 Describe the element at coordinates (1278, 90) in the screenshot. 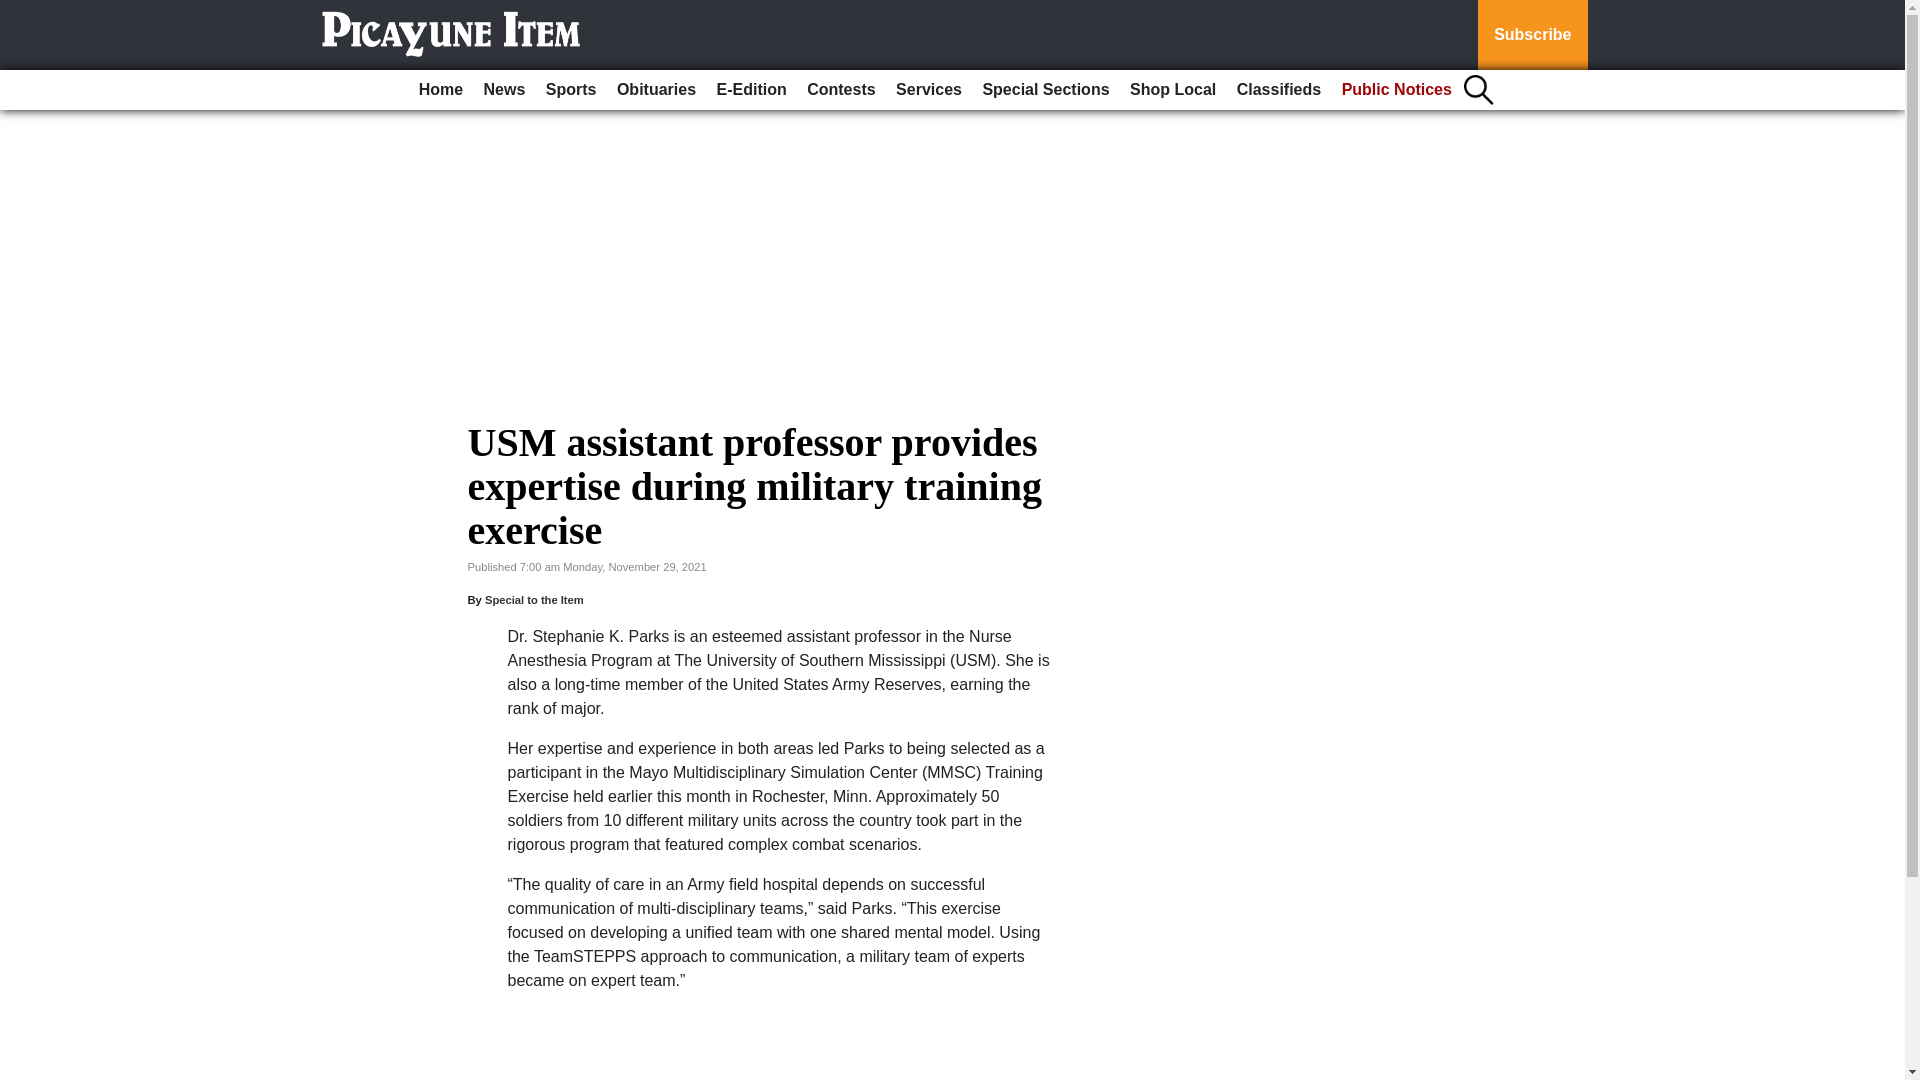

I see `Classifieds` at that location.